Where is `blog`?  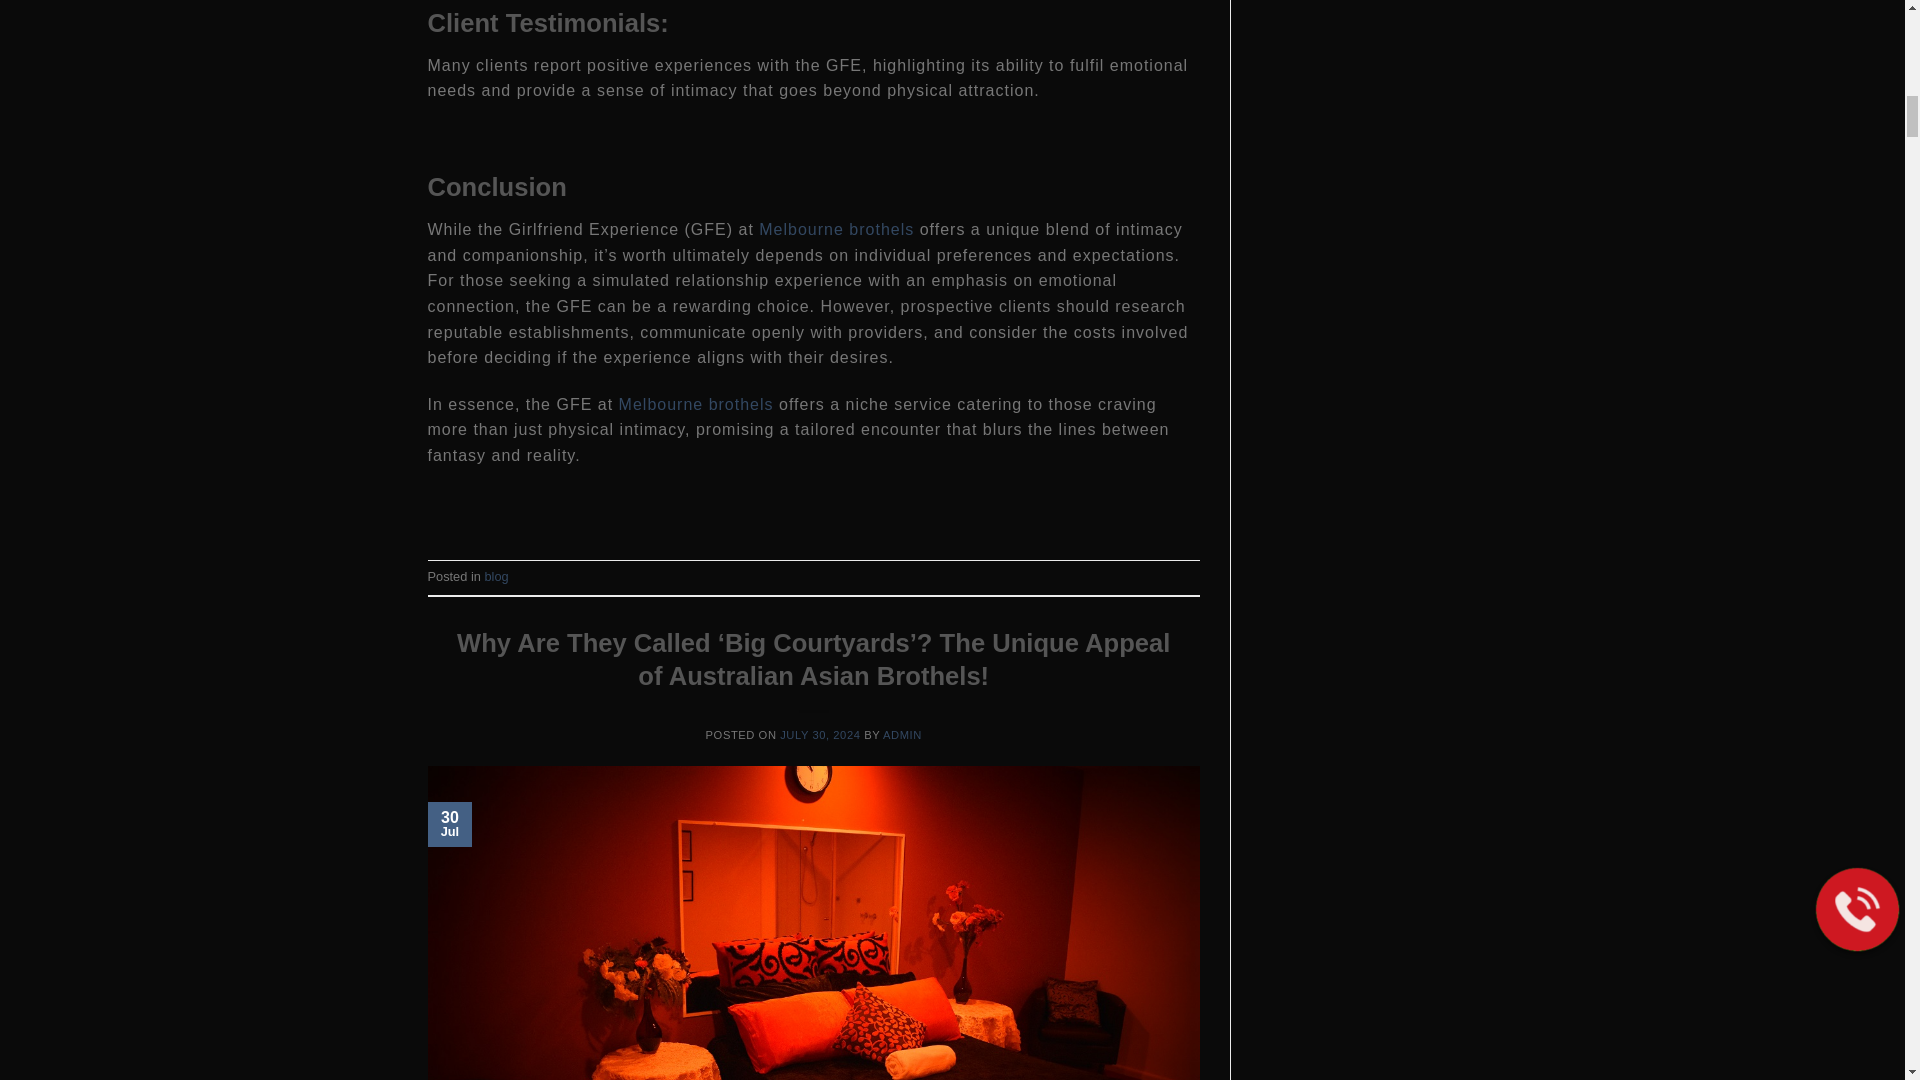
blog is located at coordinates (496, 576).